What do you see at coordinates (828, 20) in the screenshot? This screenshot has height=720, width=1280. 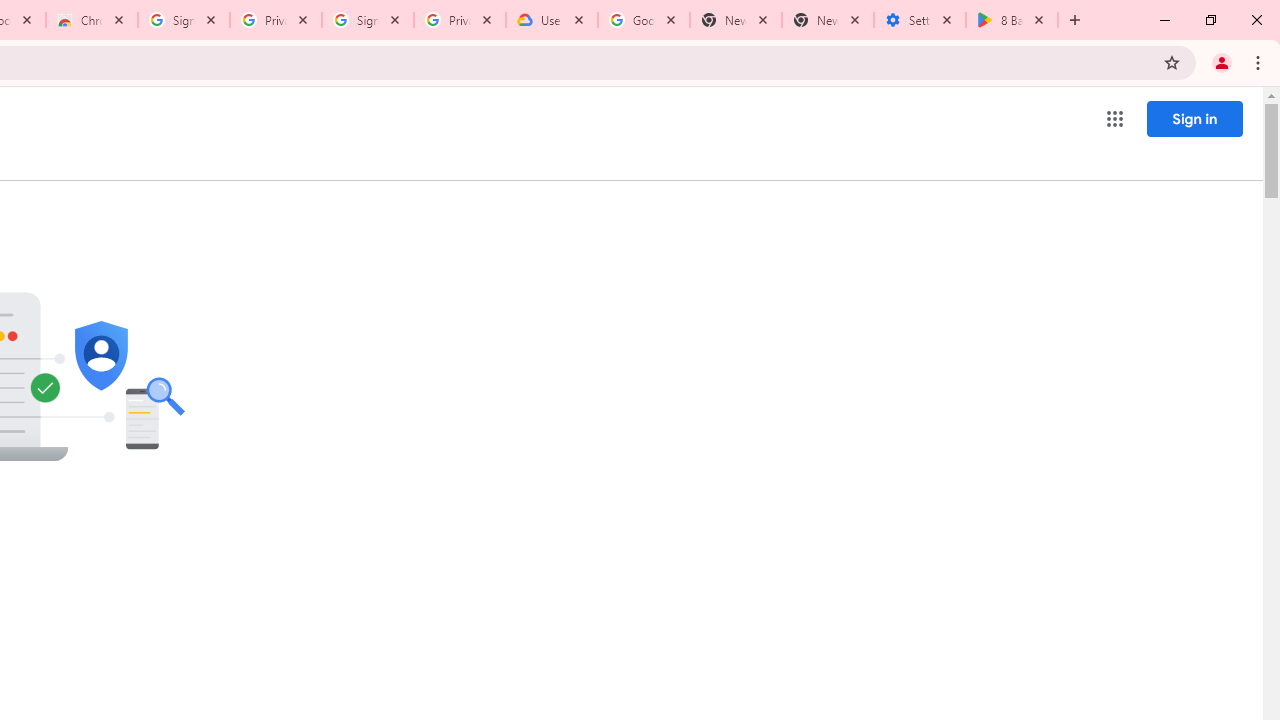 I see `New Tab` at bounding box center [828, 20].